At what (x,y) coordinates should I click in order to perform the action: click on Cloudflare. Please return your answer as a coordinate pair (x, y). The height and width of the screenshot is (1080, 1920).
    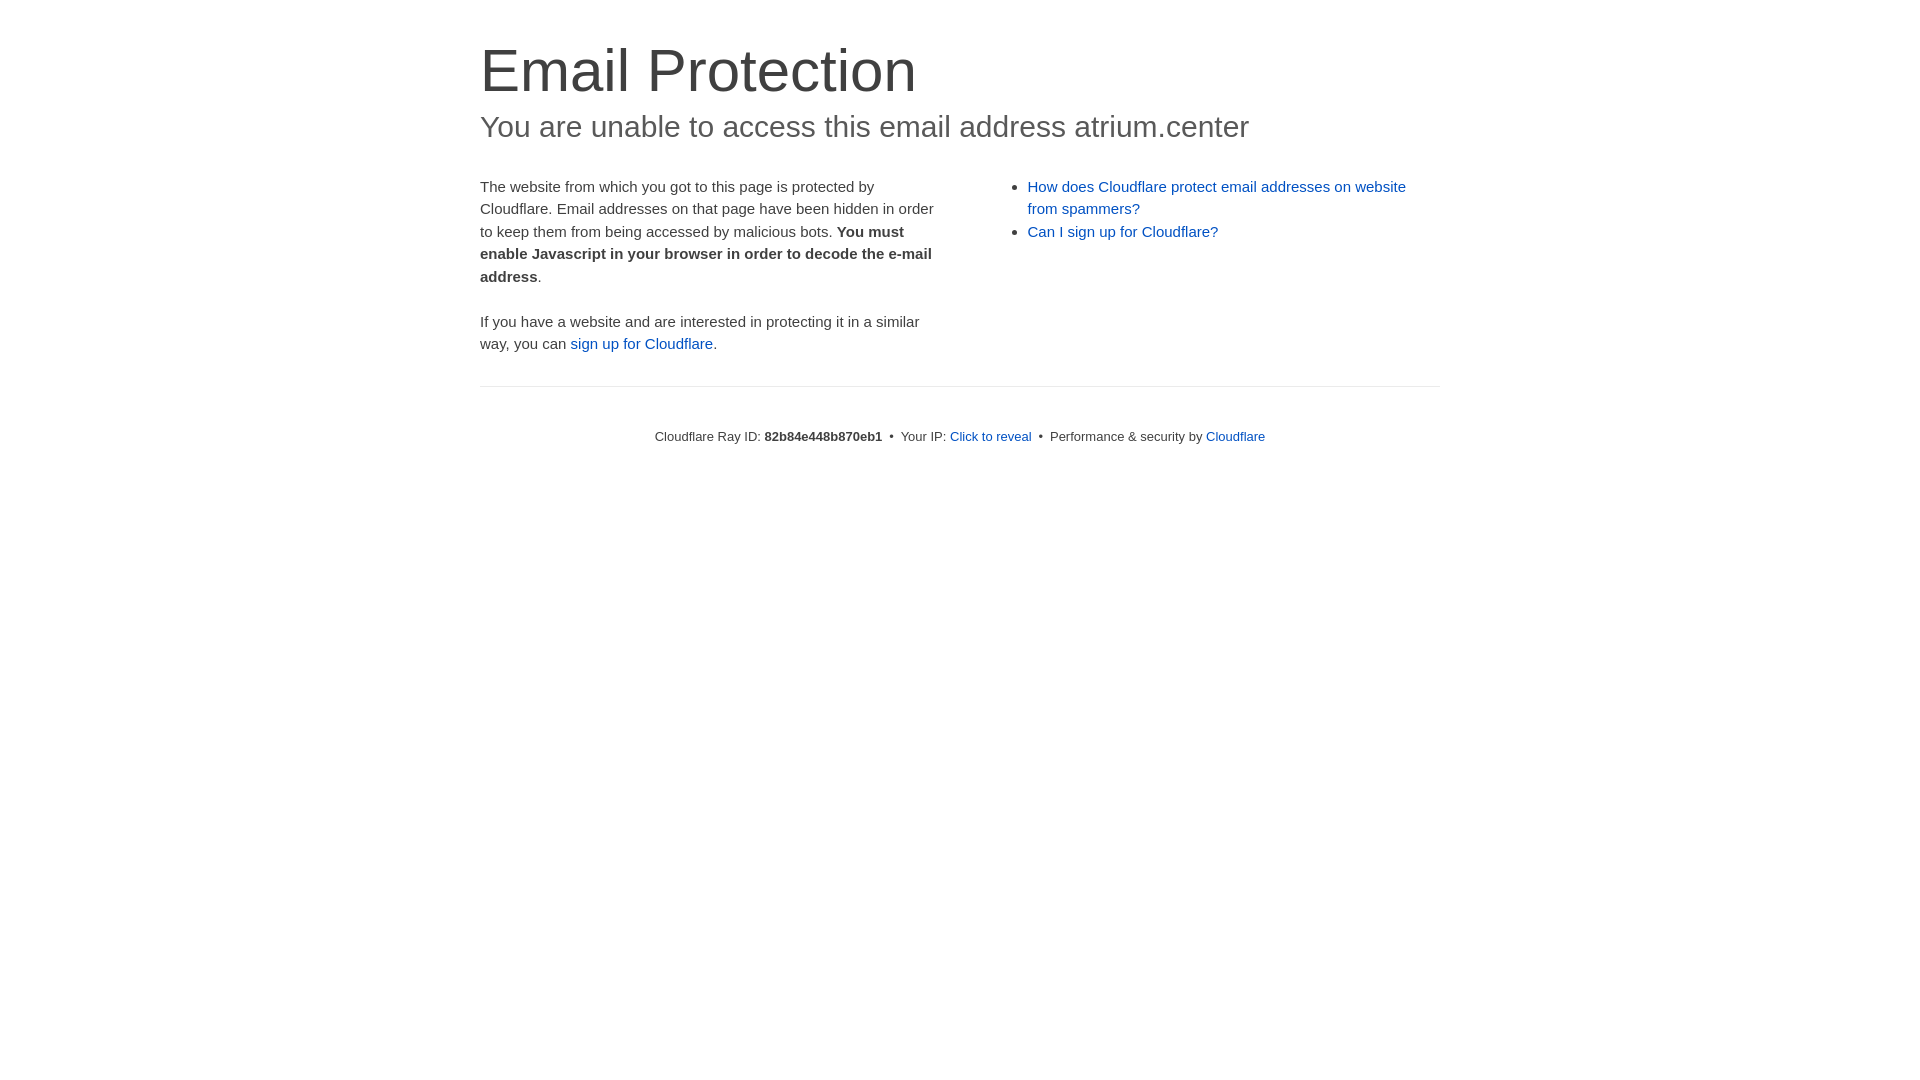
    Looking at the image, I should click on (1236, 436).